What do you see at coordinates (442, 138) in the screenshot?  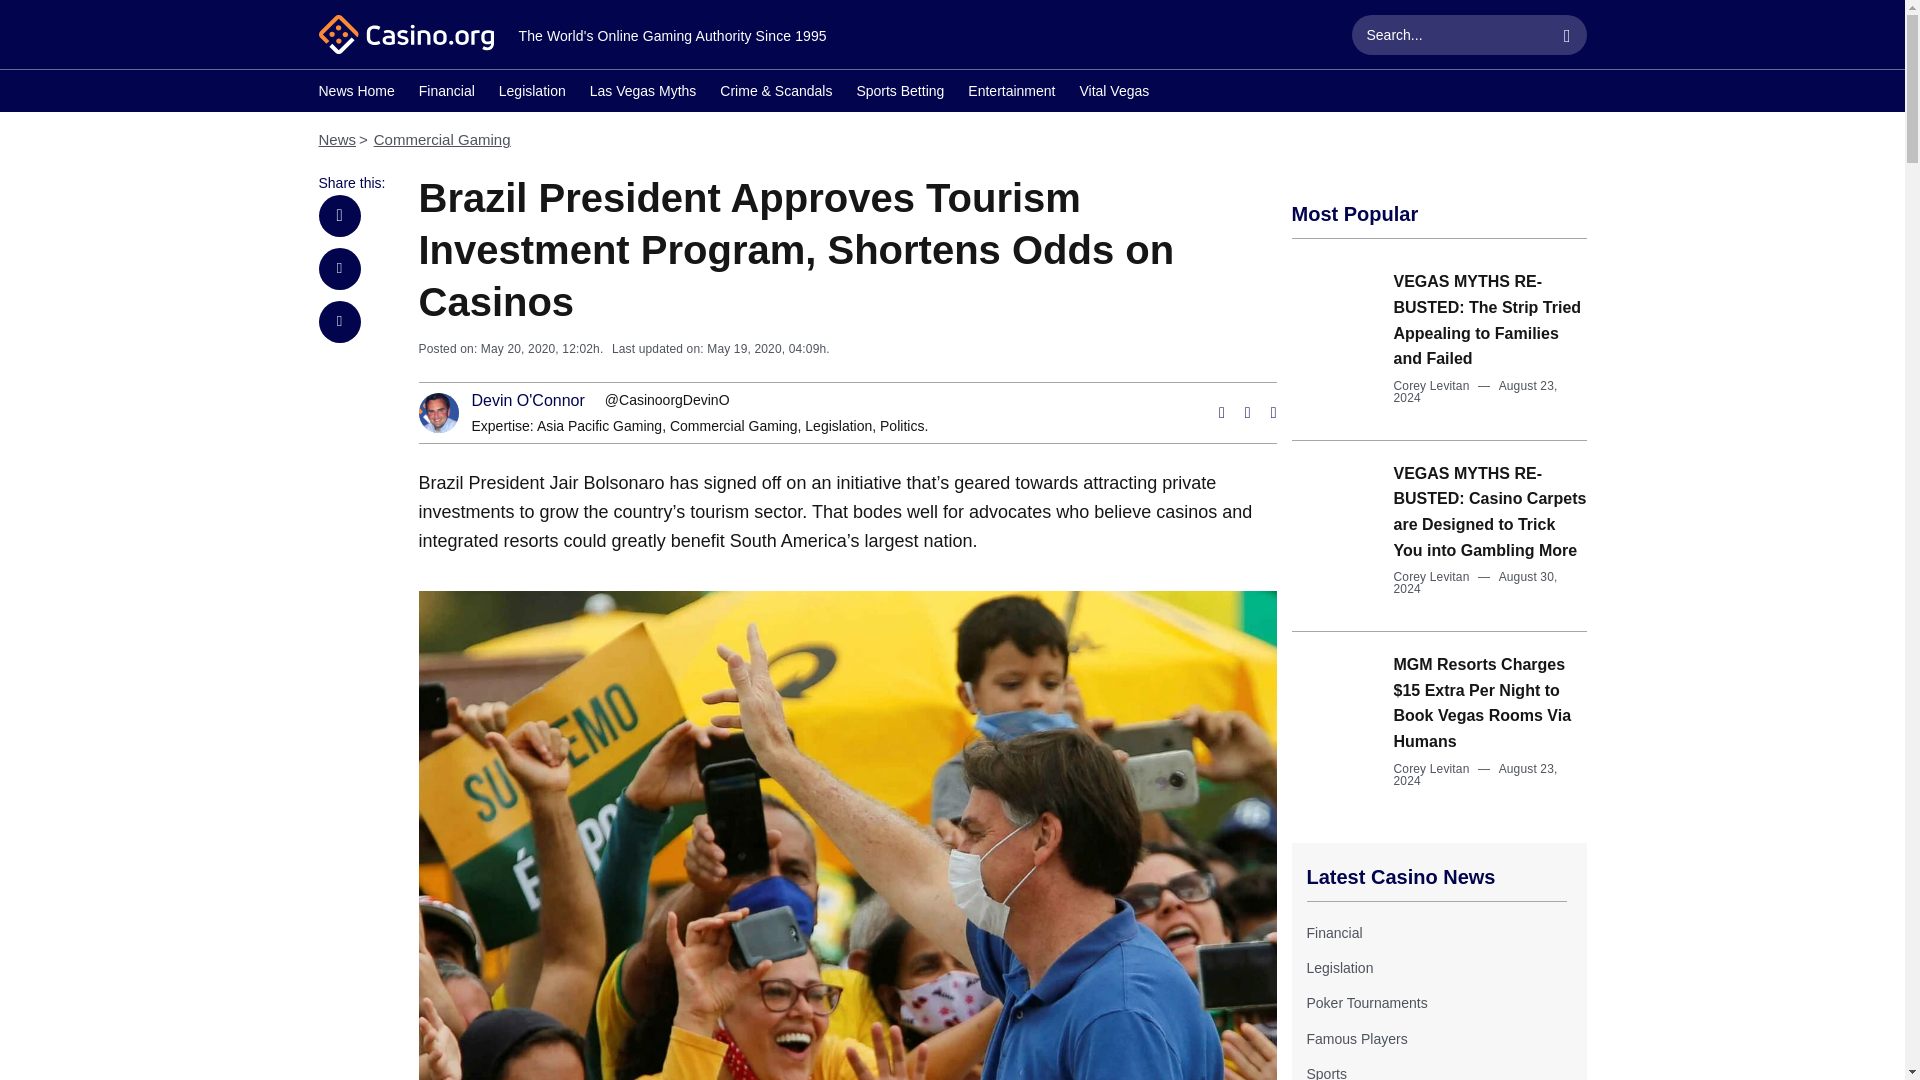 I see `Commercial Gaming` at bounding box center [442, 138].